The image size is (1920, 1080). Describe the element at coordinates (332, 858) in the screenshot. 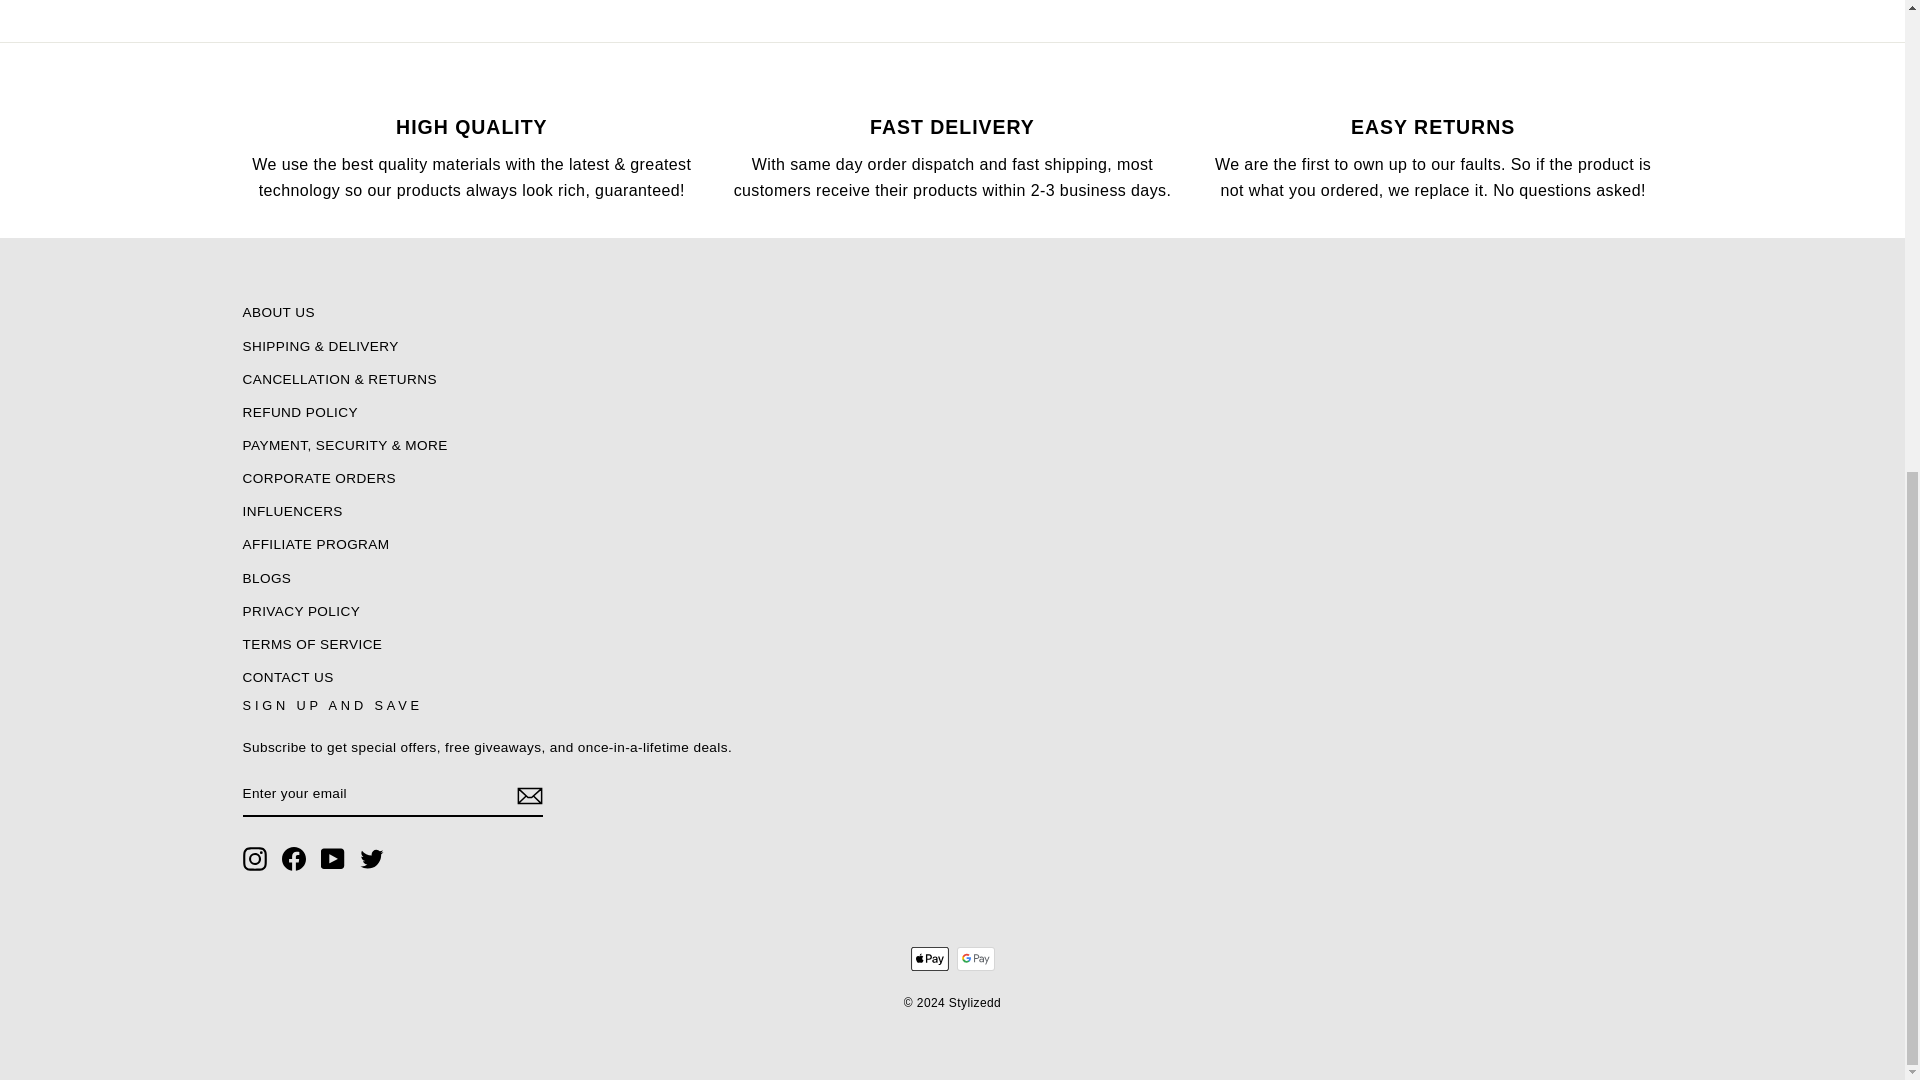

I see `Stylizedd on YouTube` at that location.